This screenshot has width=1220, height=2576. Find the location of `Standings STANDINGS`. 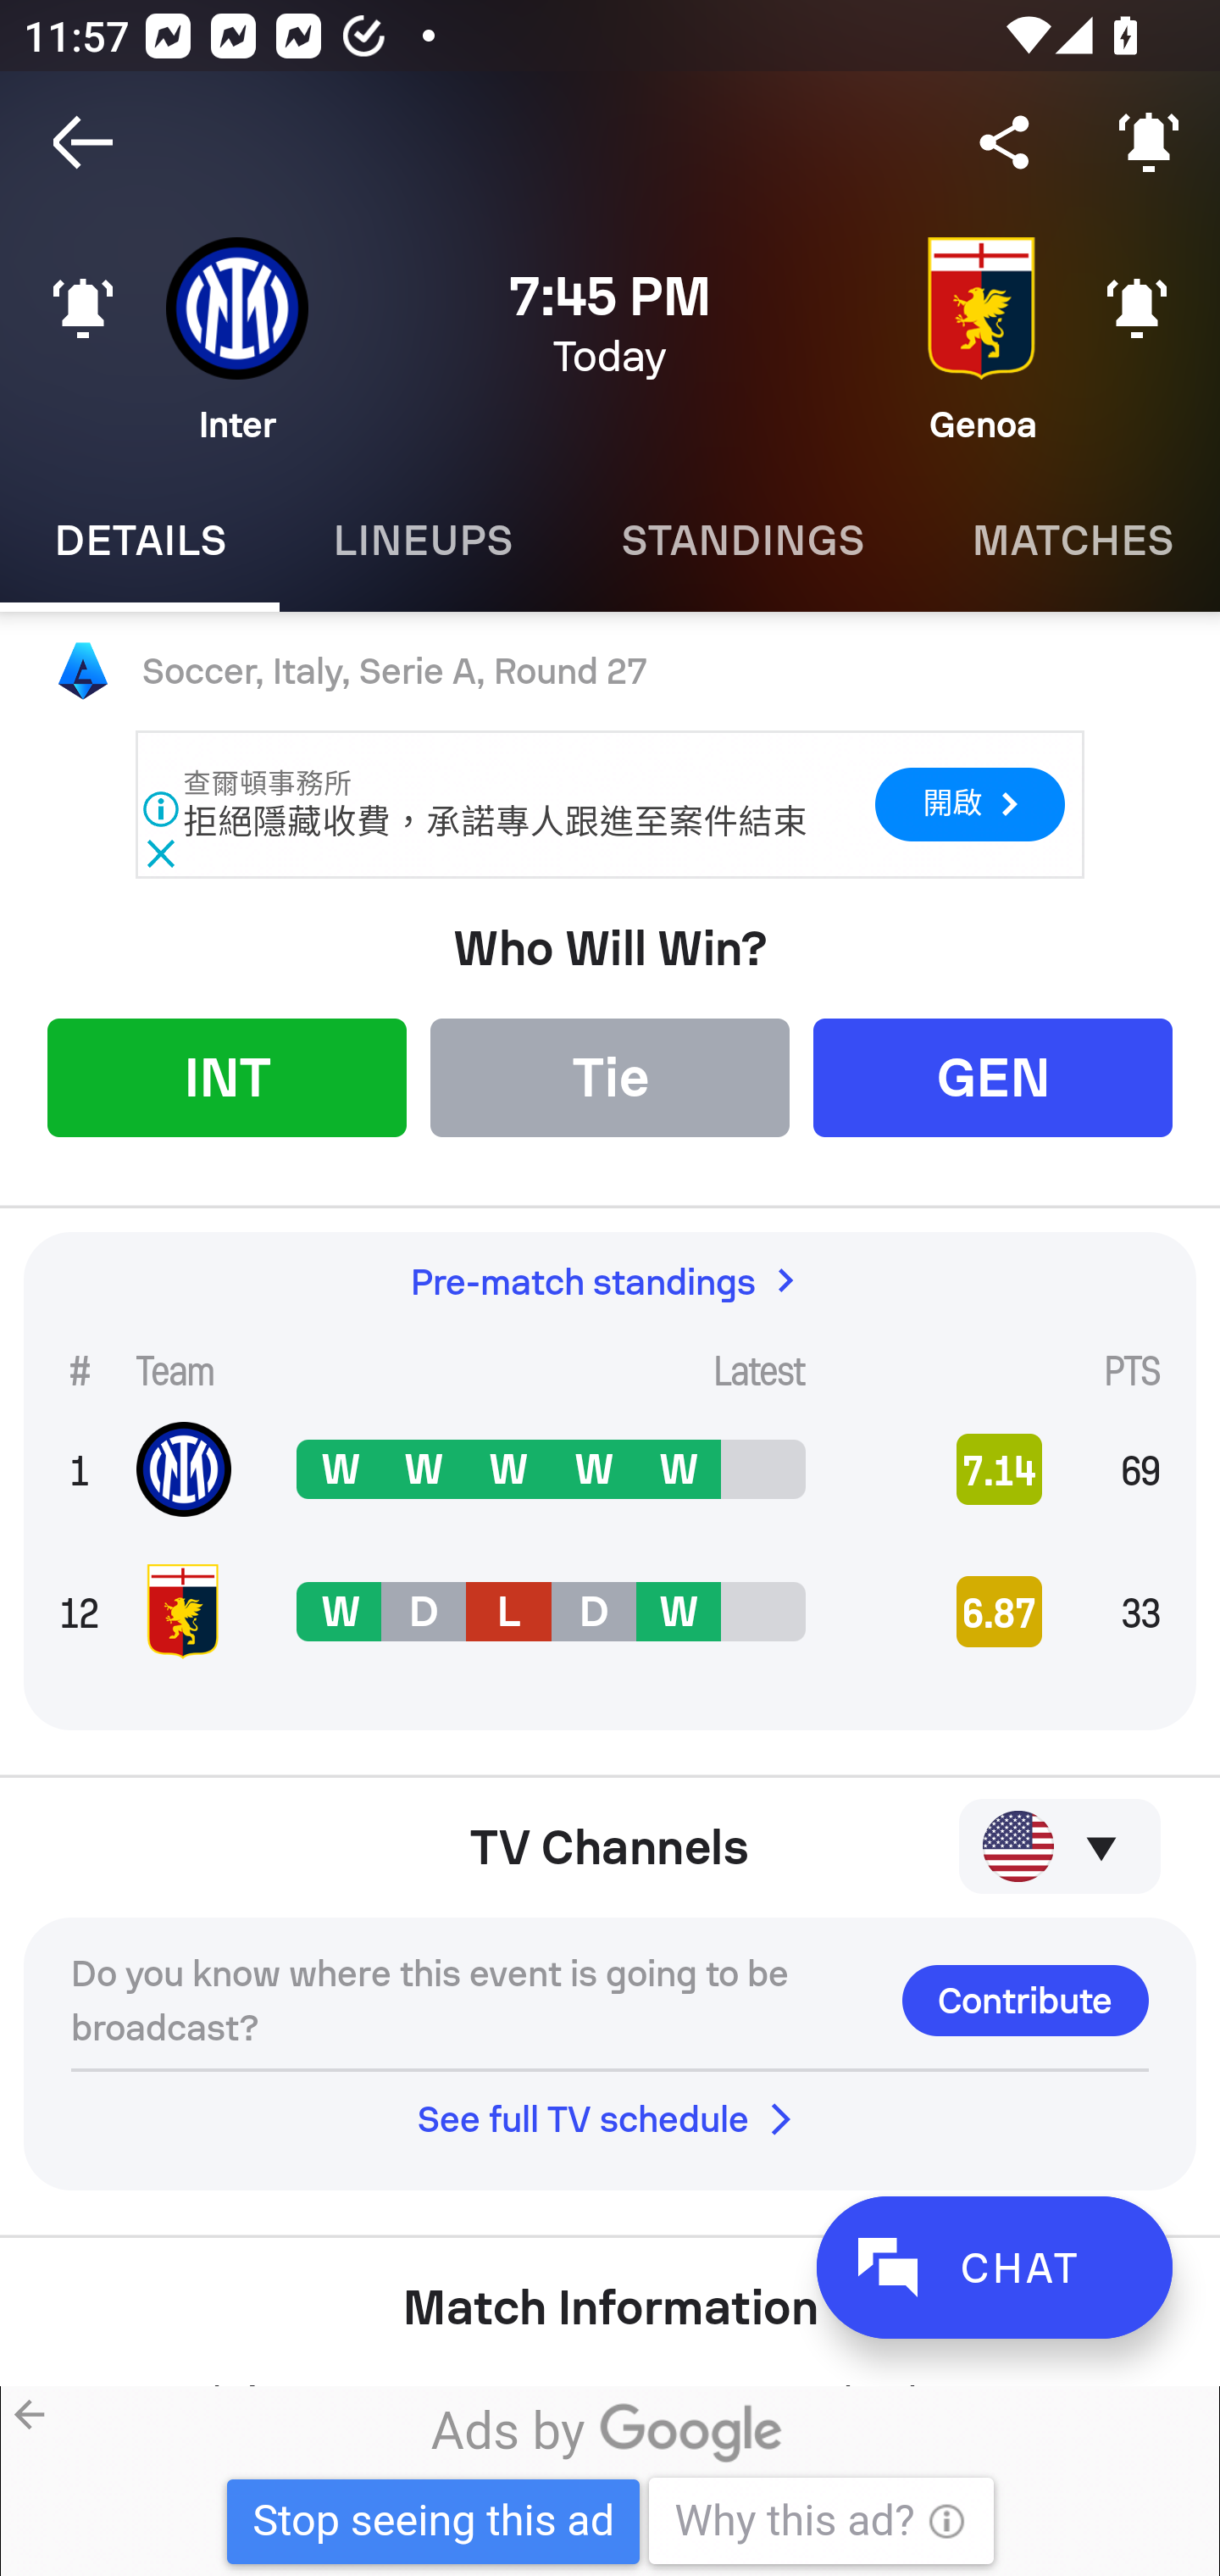

Standings STANDINGS is located at coordinates (742, 541).